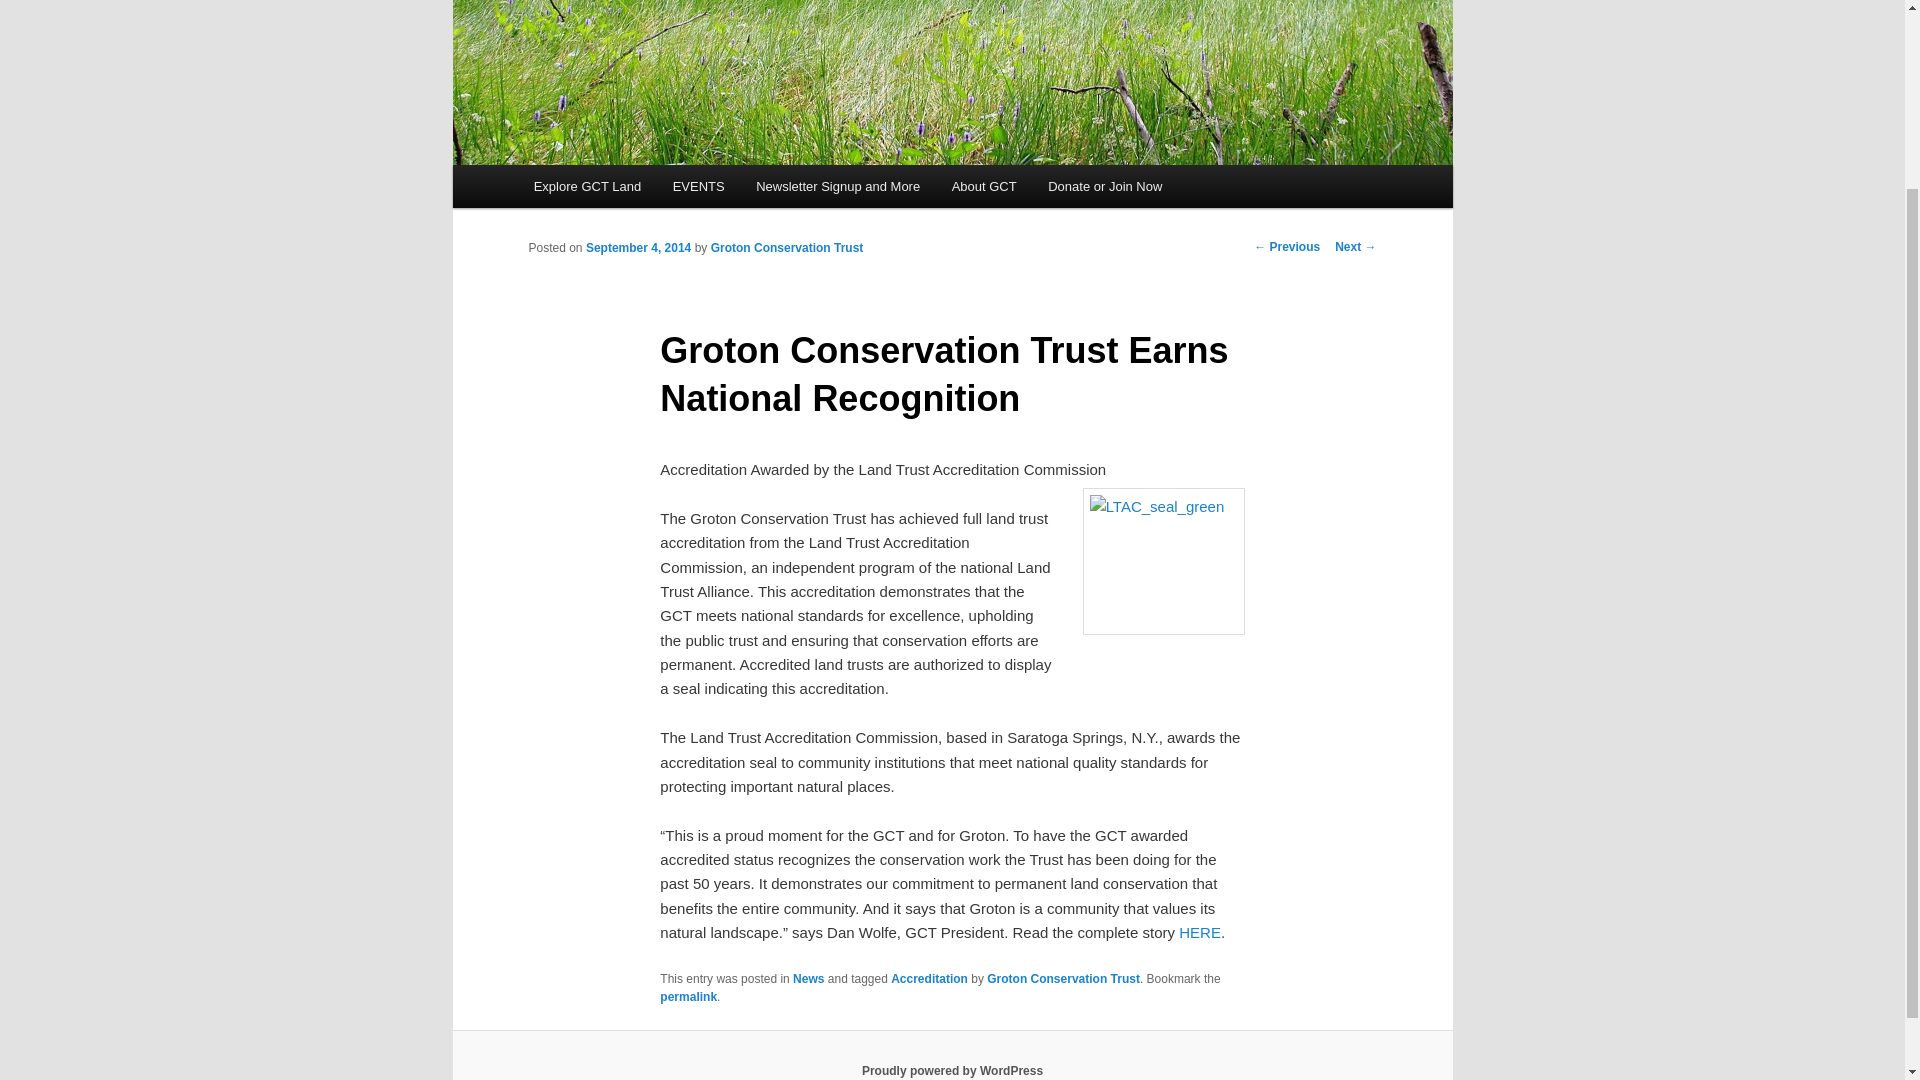 Image resolution: width=1920 pixels, height=1080 pixels. What do you see at coordinates (928, 979) in the screenshot?
I see `Accreditation` at bounding box center [928, 979].